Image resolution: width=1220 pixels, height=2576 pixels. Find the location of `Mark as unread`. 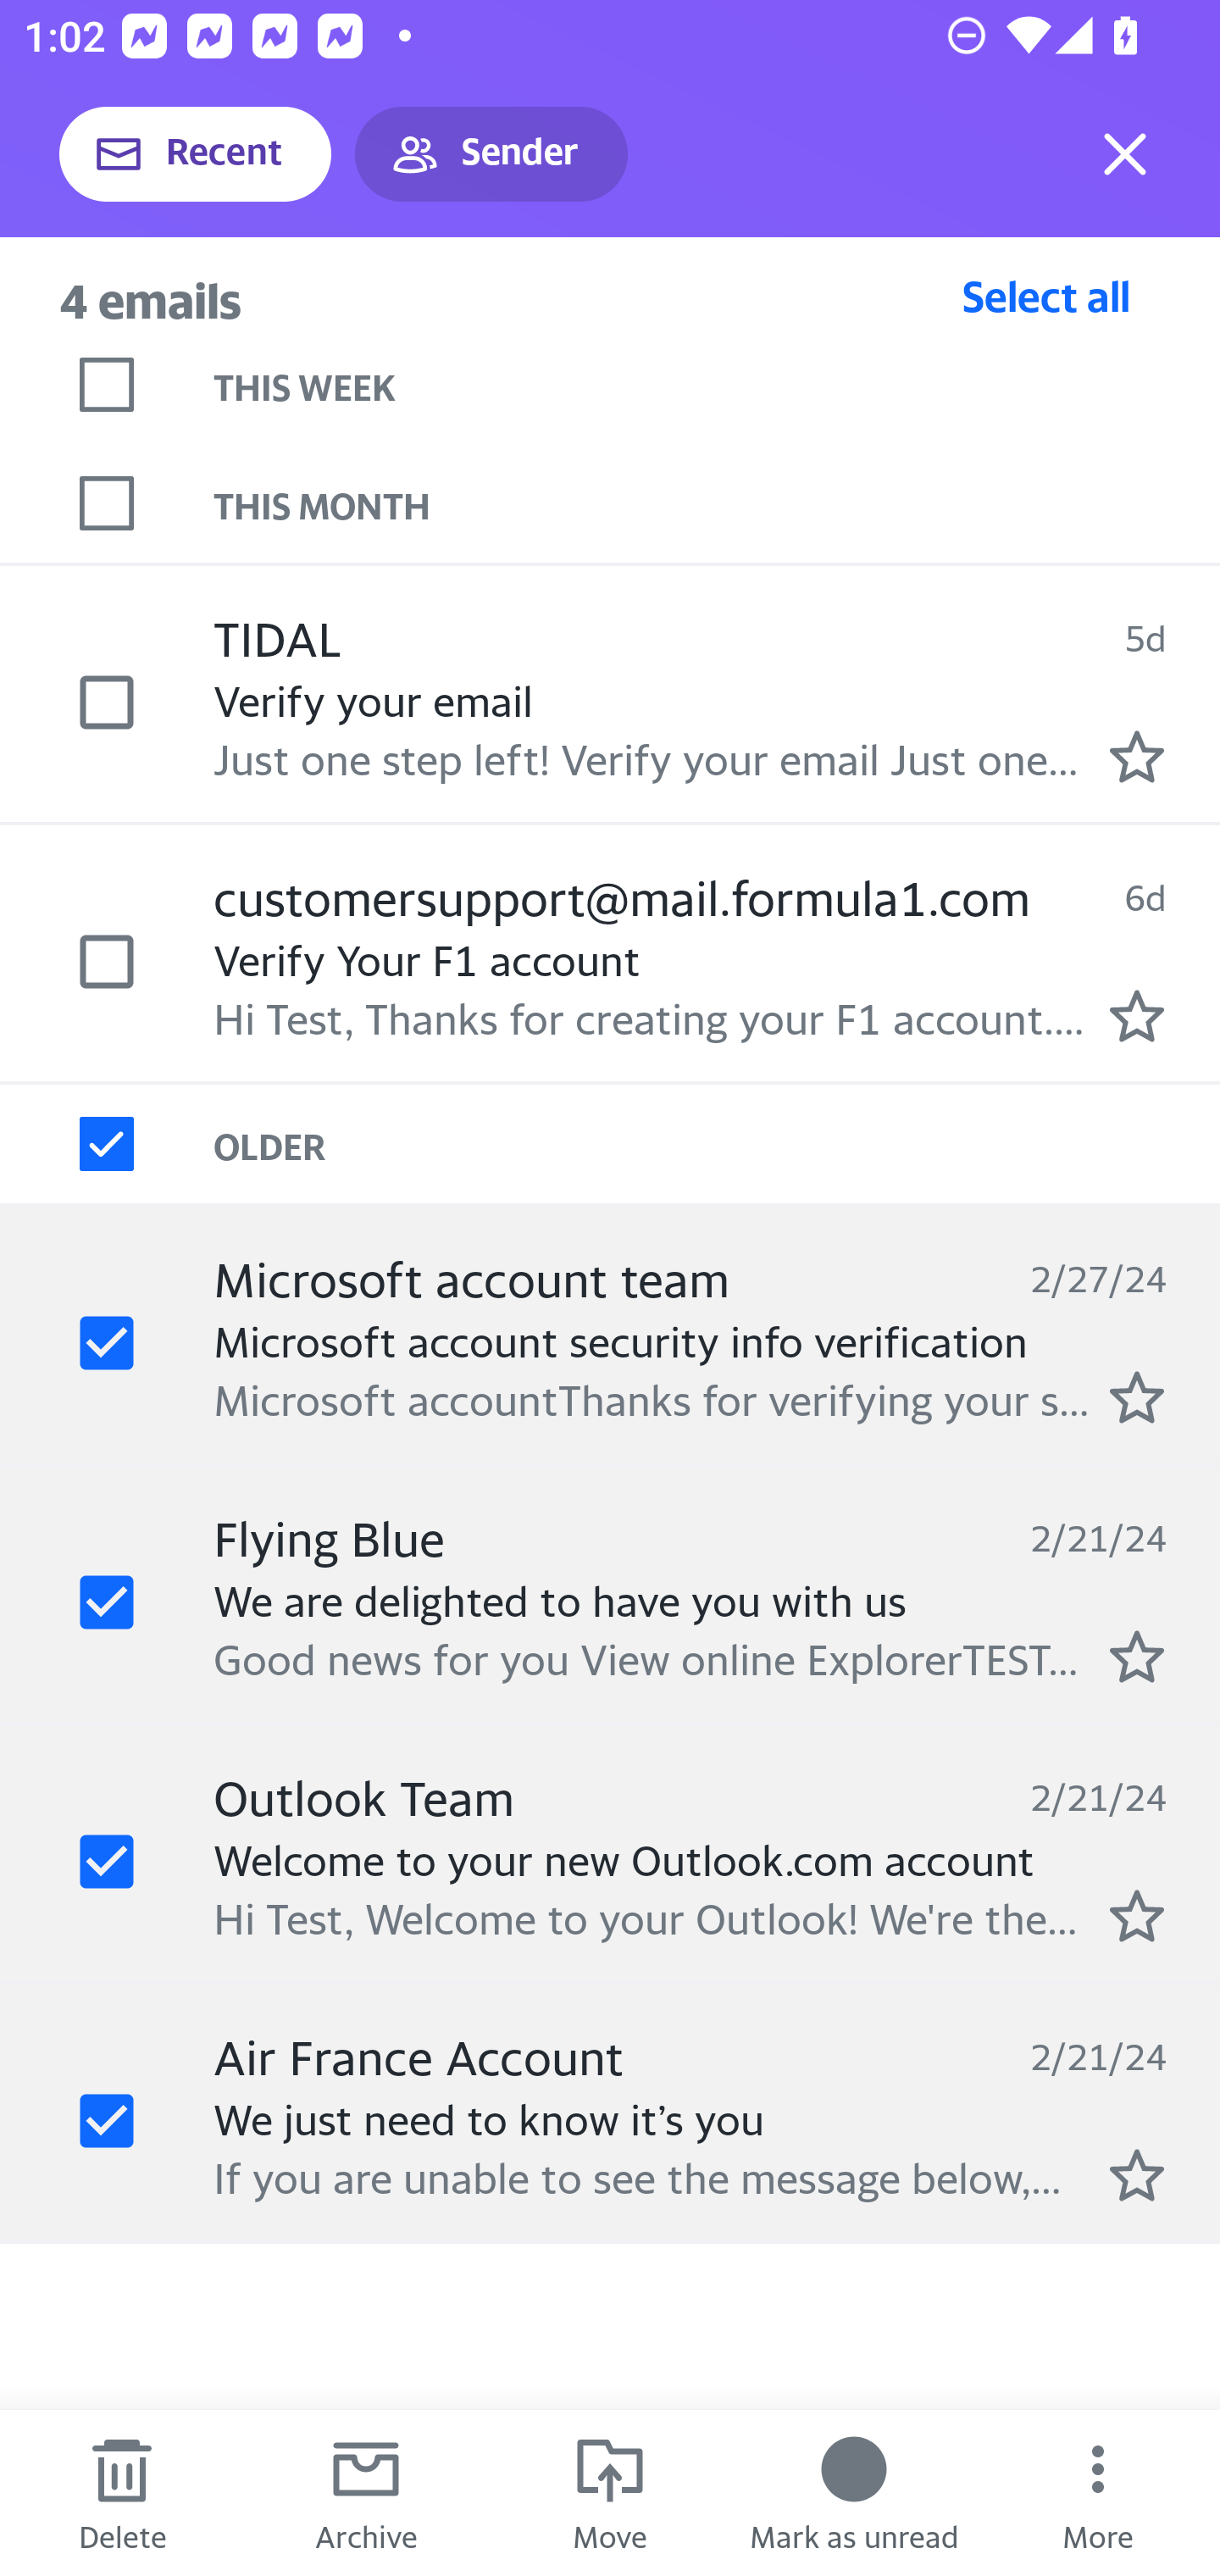

Mark as unread is located at coordinates (854, 2493).